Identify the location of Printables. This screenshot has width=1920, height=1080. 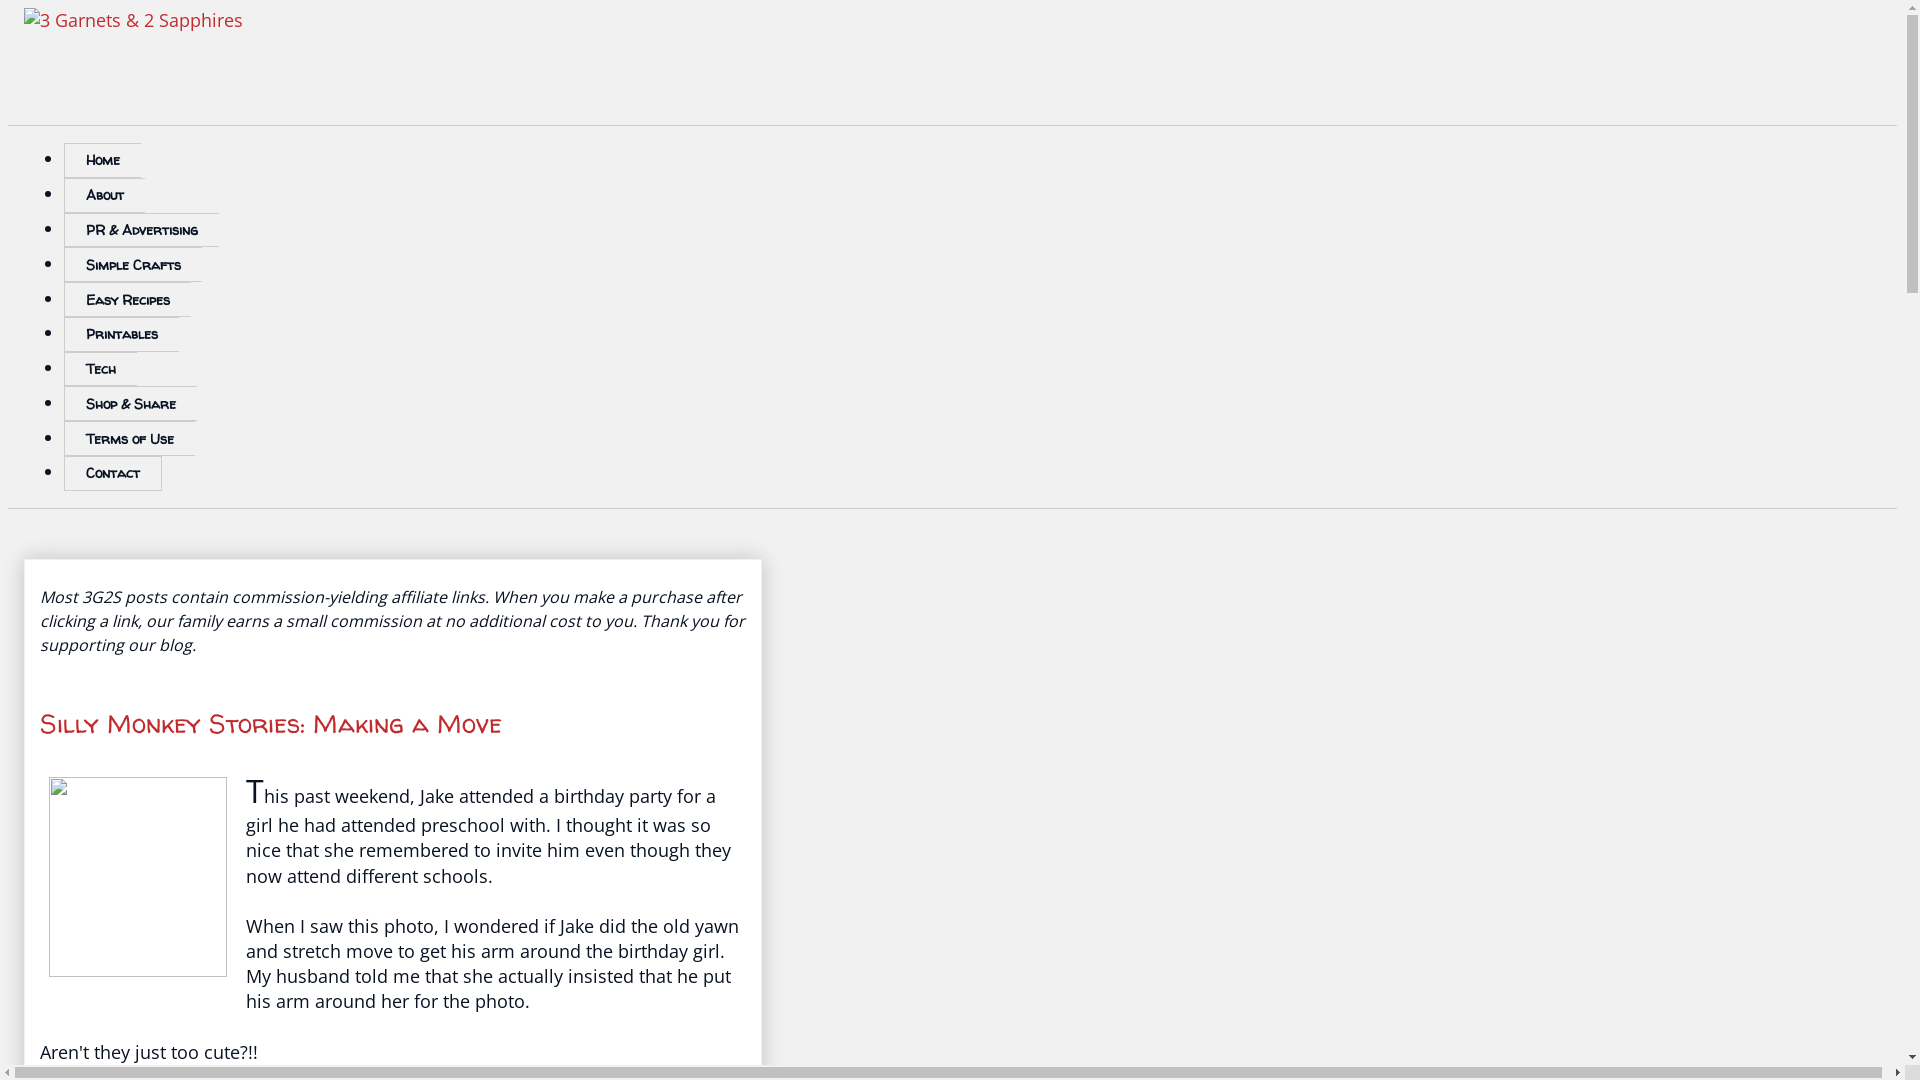
(122, 334).